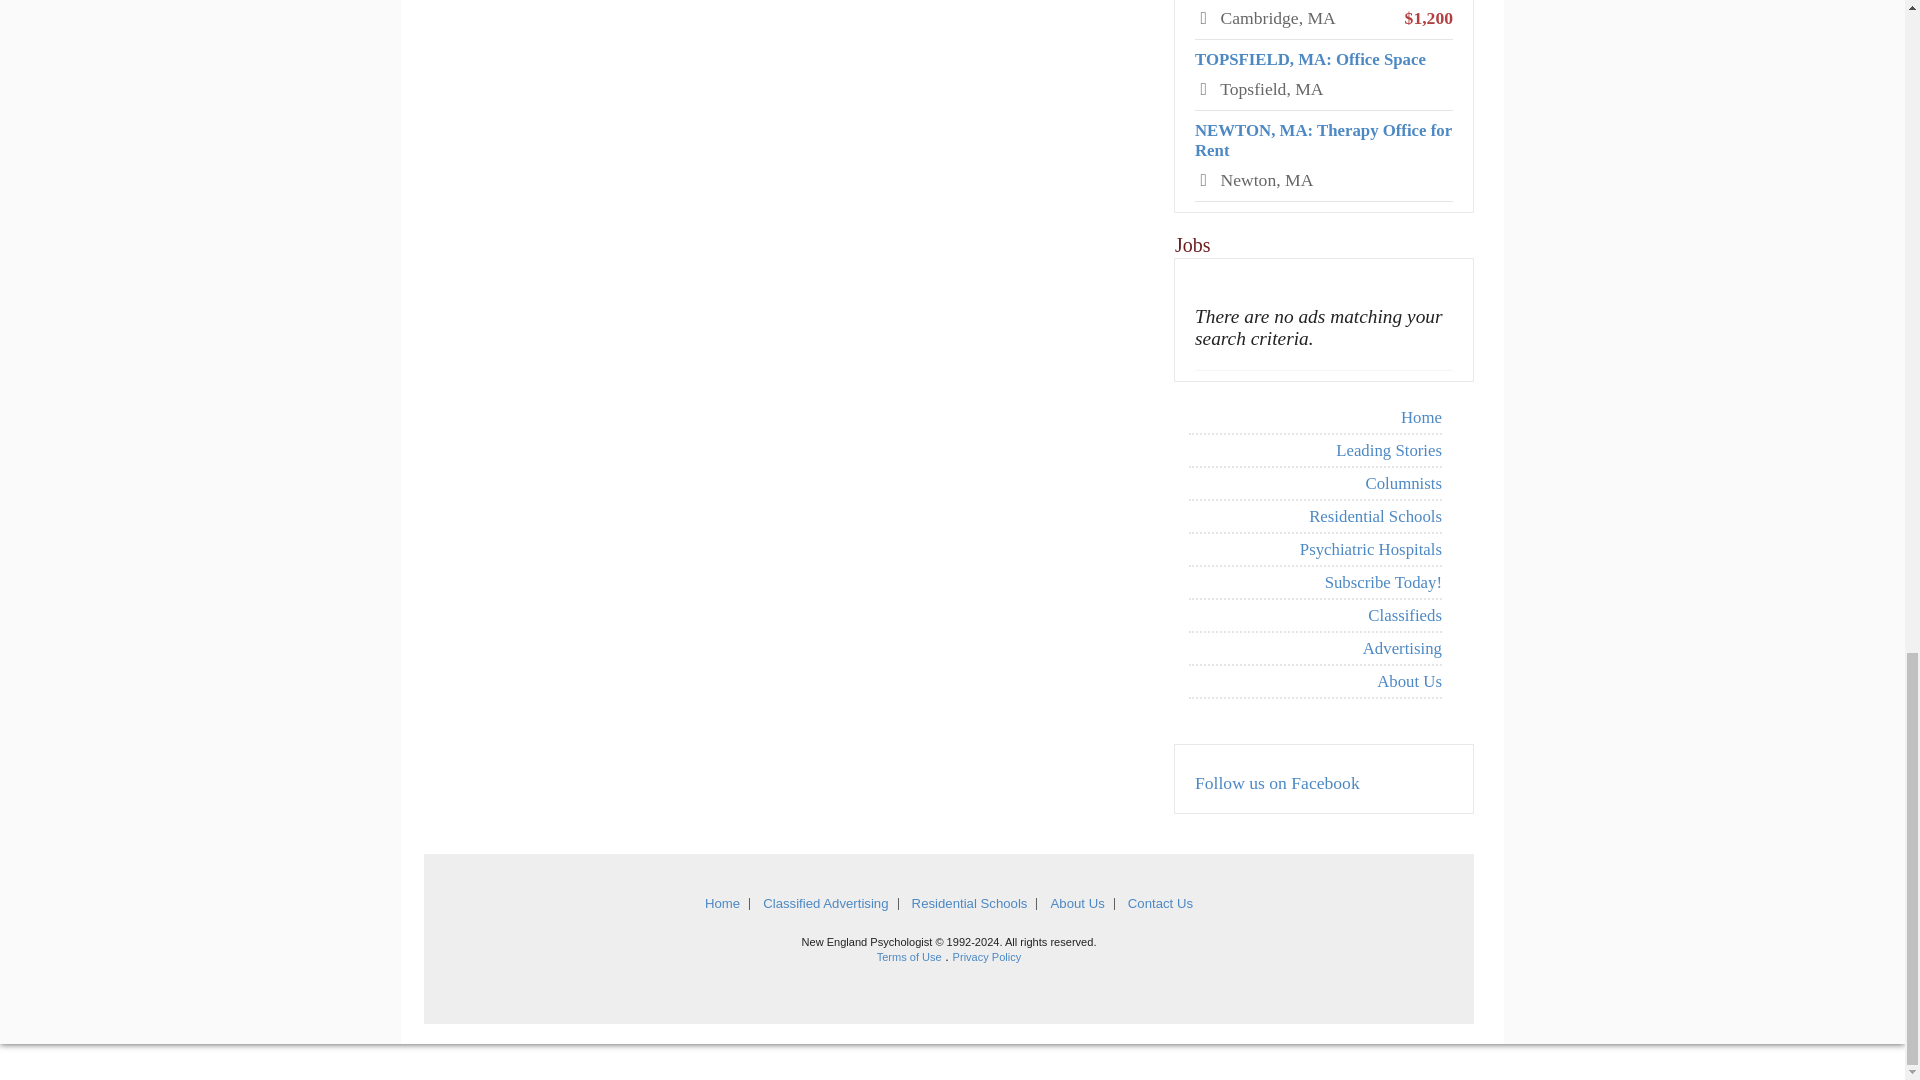 This screenshot has height=1080, width=1920. Describe the element at coordinates (1310, 59) in the screenshot. I see `TOPSFIELD, MA: Office Space` at that location.